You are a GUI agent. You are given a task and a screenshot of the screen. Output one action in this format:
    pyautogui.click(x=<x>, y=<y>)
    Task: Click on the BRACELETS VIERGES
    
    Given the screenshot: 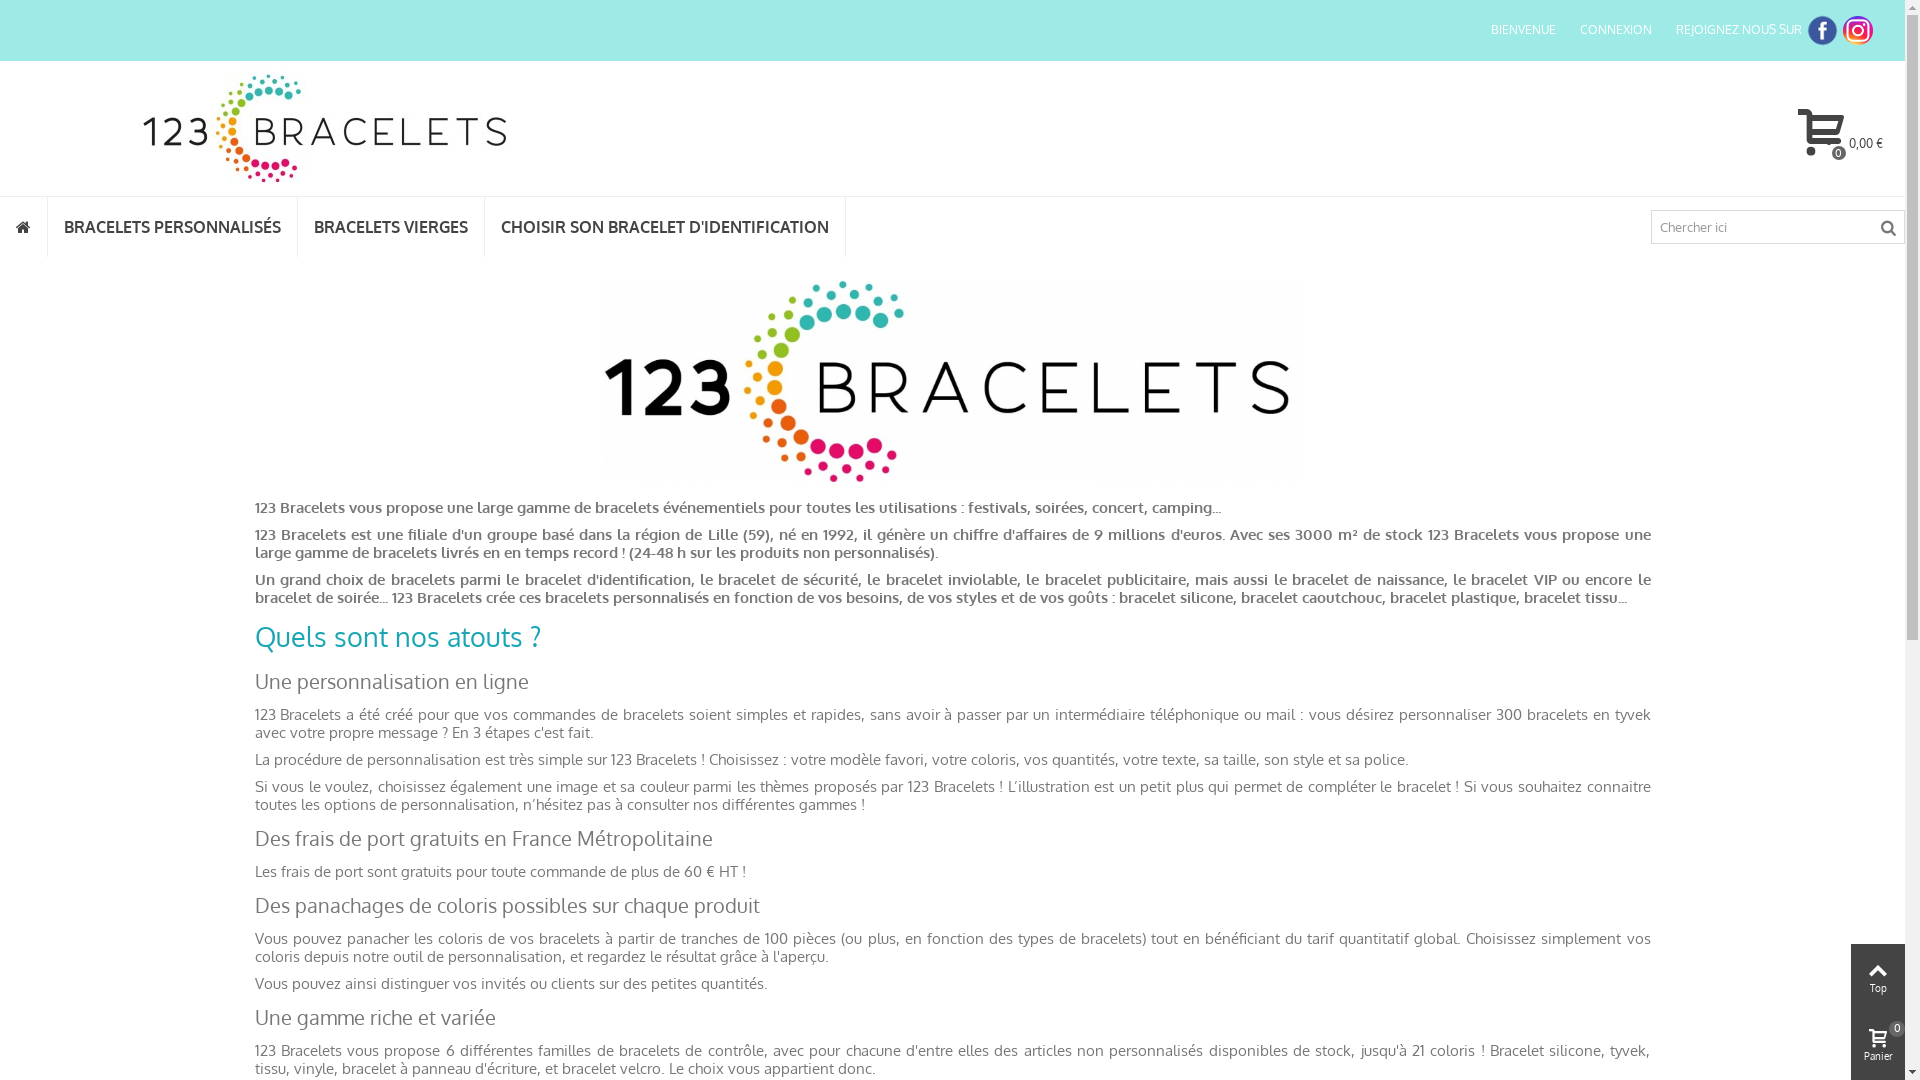 What is the action you would take?
    pyautogui.click(x=391, y=227)
    